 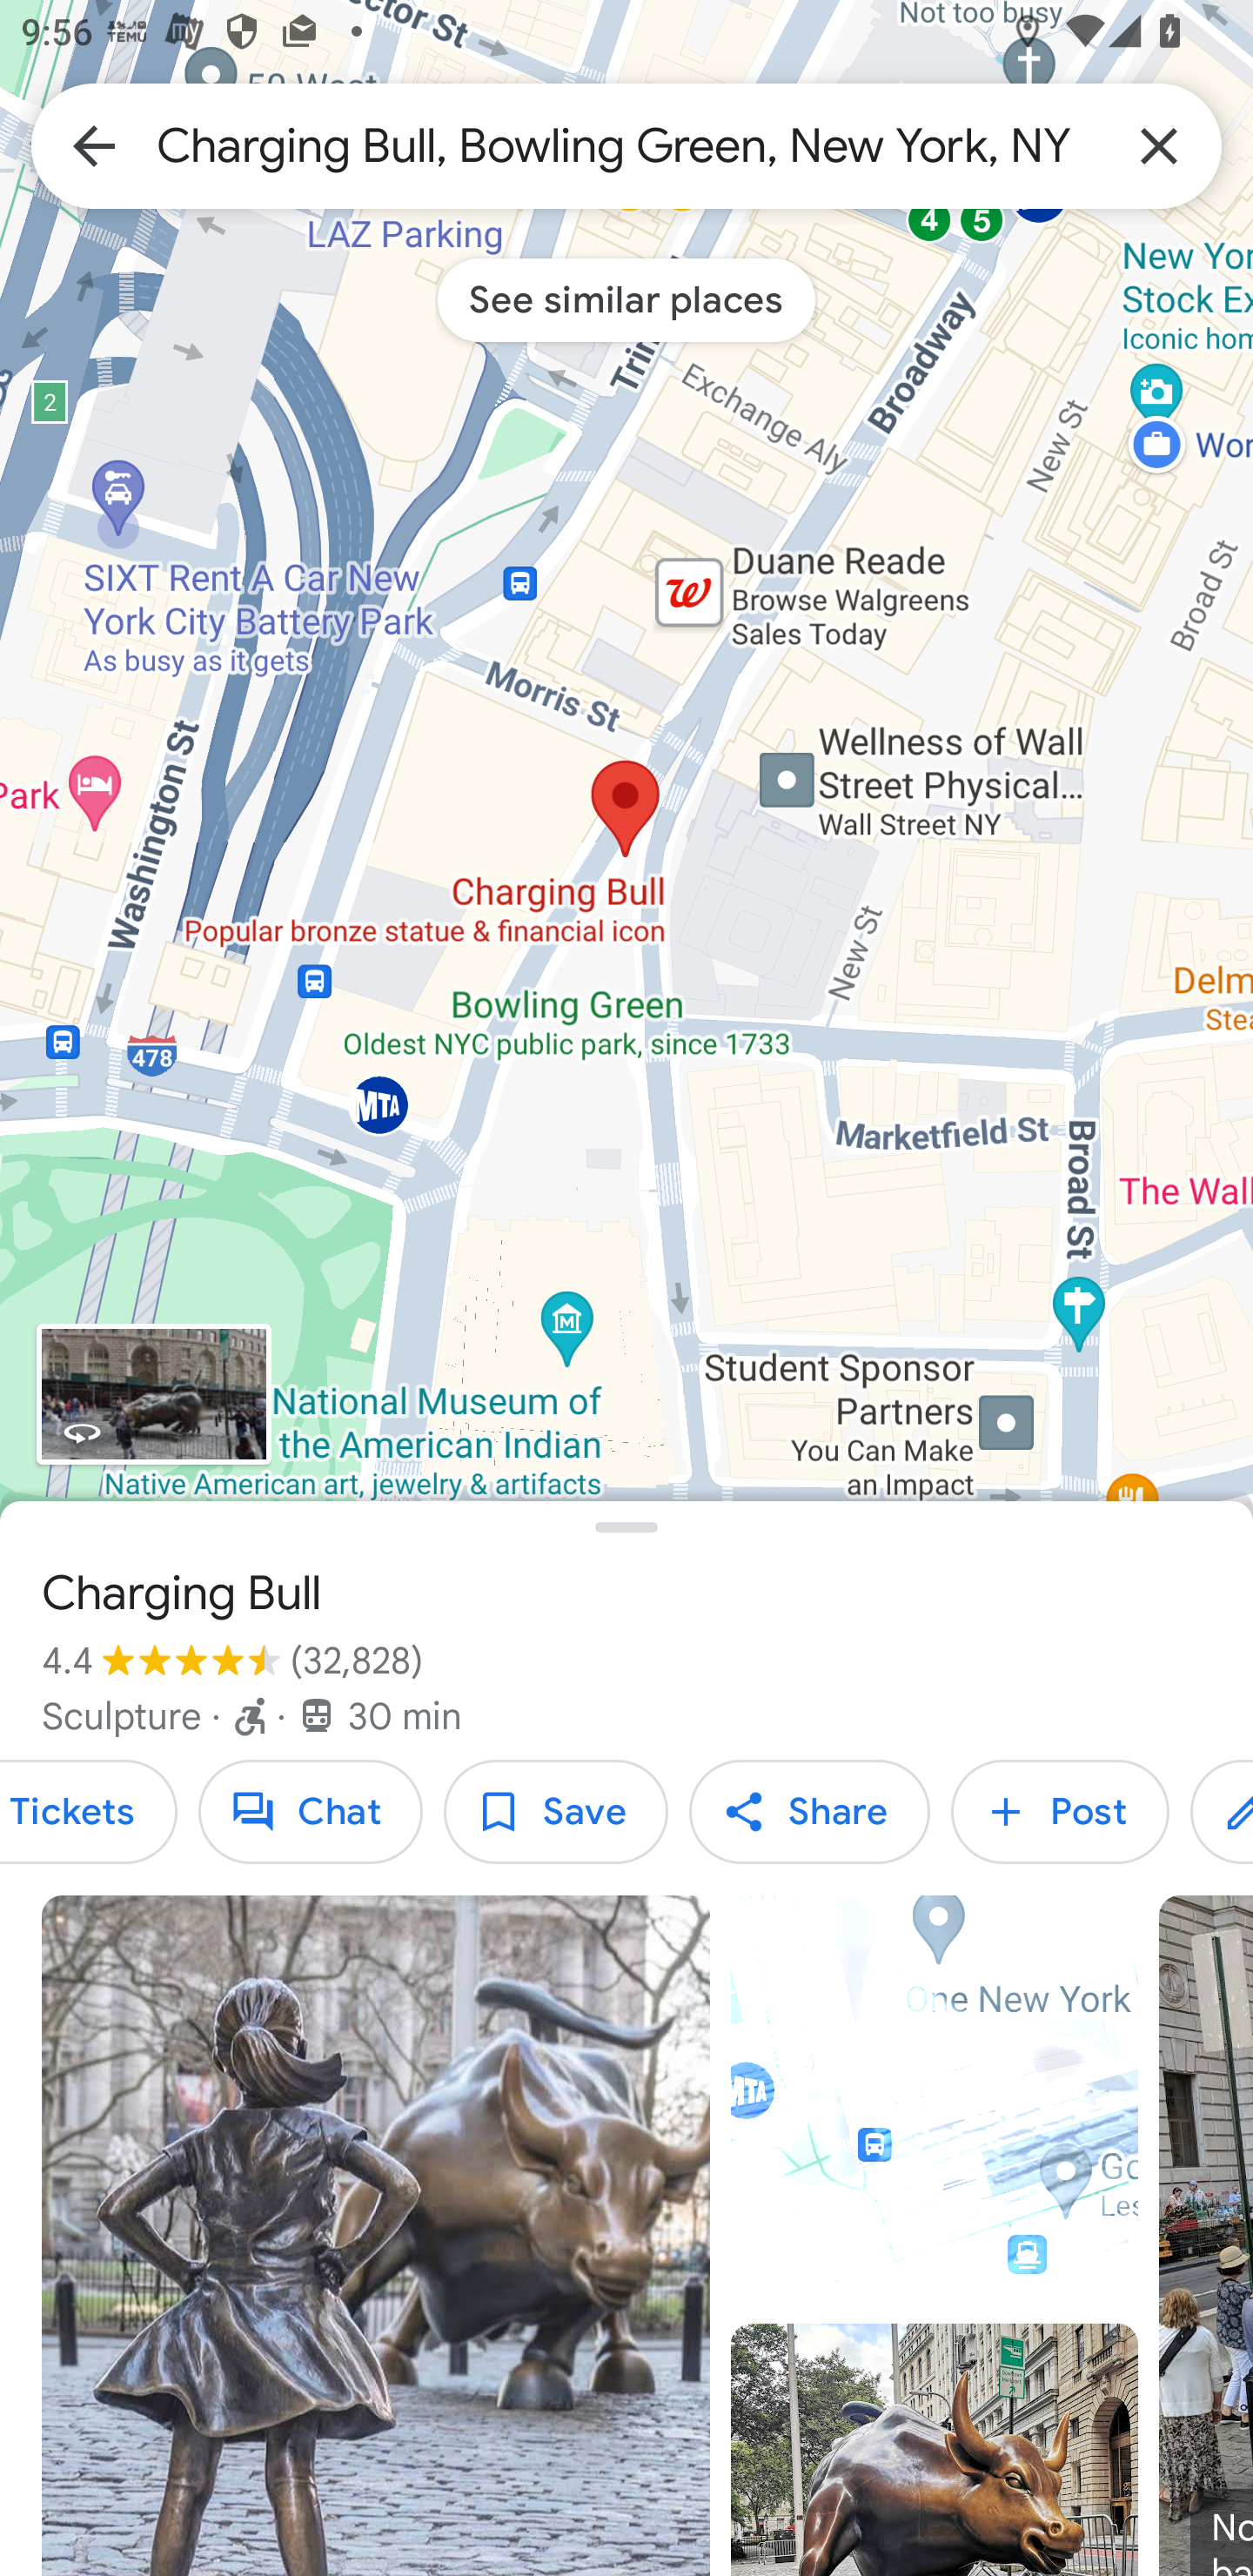 What do you see at coordinates (934, 2449) in the screenshot?
I see `Photo` at bounding box center [934, 2449].